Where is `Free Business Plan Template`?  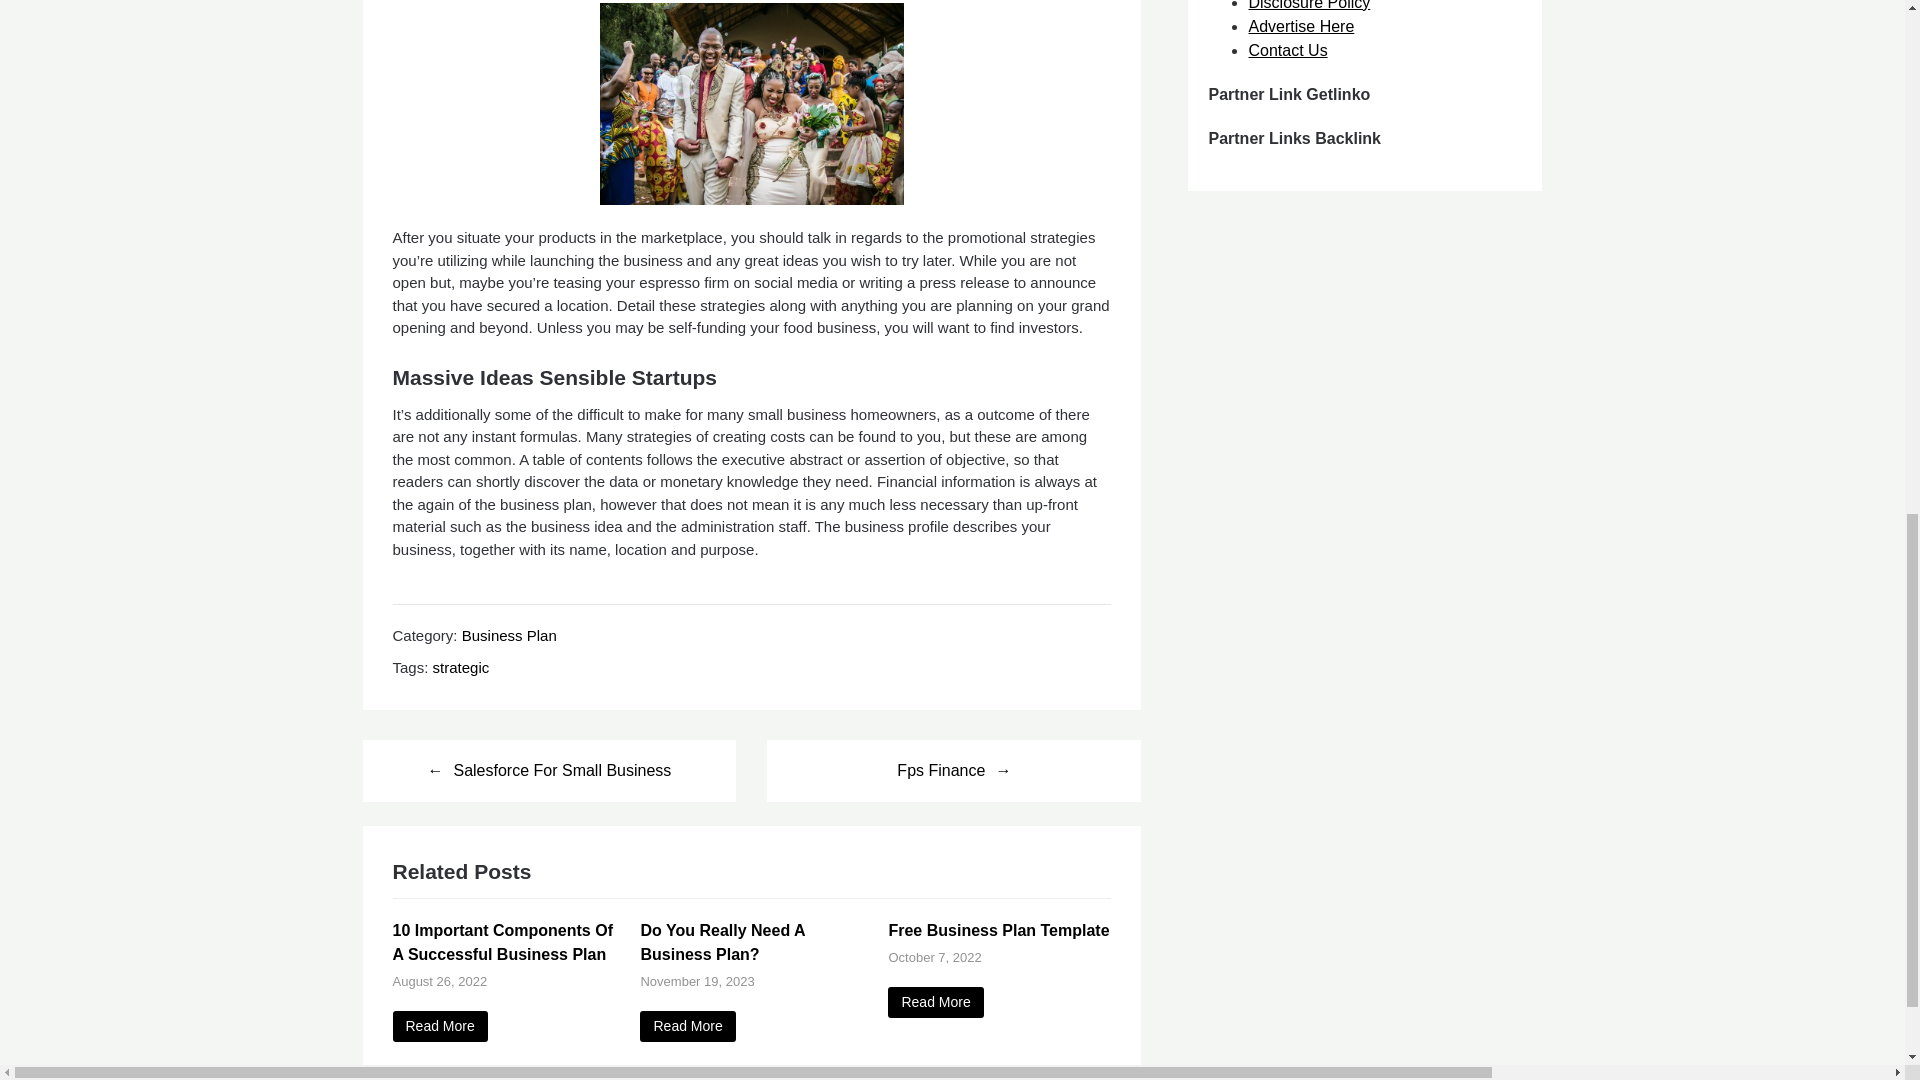 Free Business Plan Template is located at coordinates (935, 1002).